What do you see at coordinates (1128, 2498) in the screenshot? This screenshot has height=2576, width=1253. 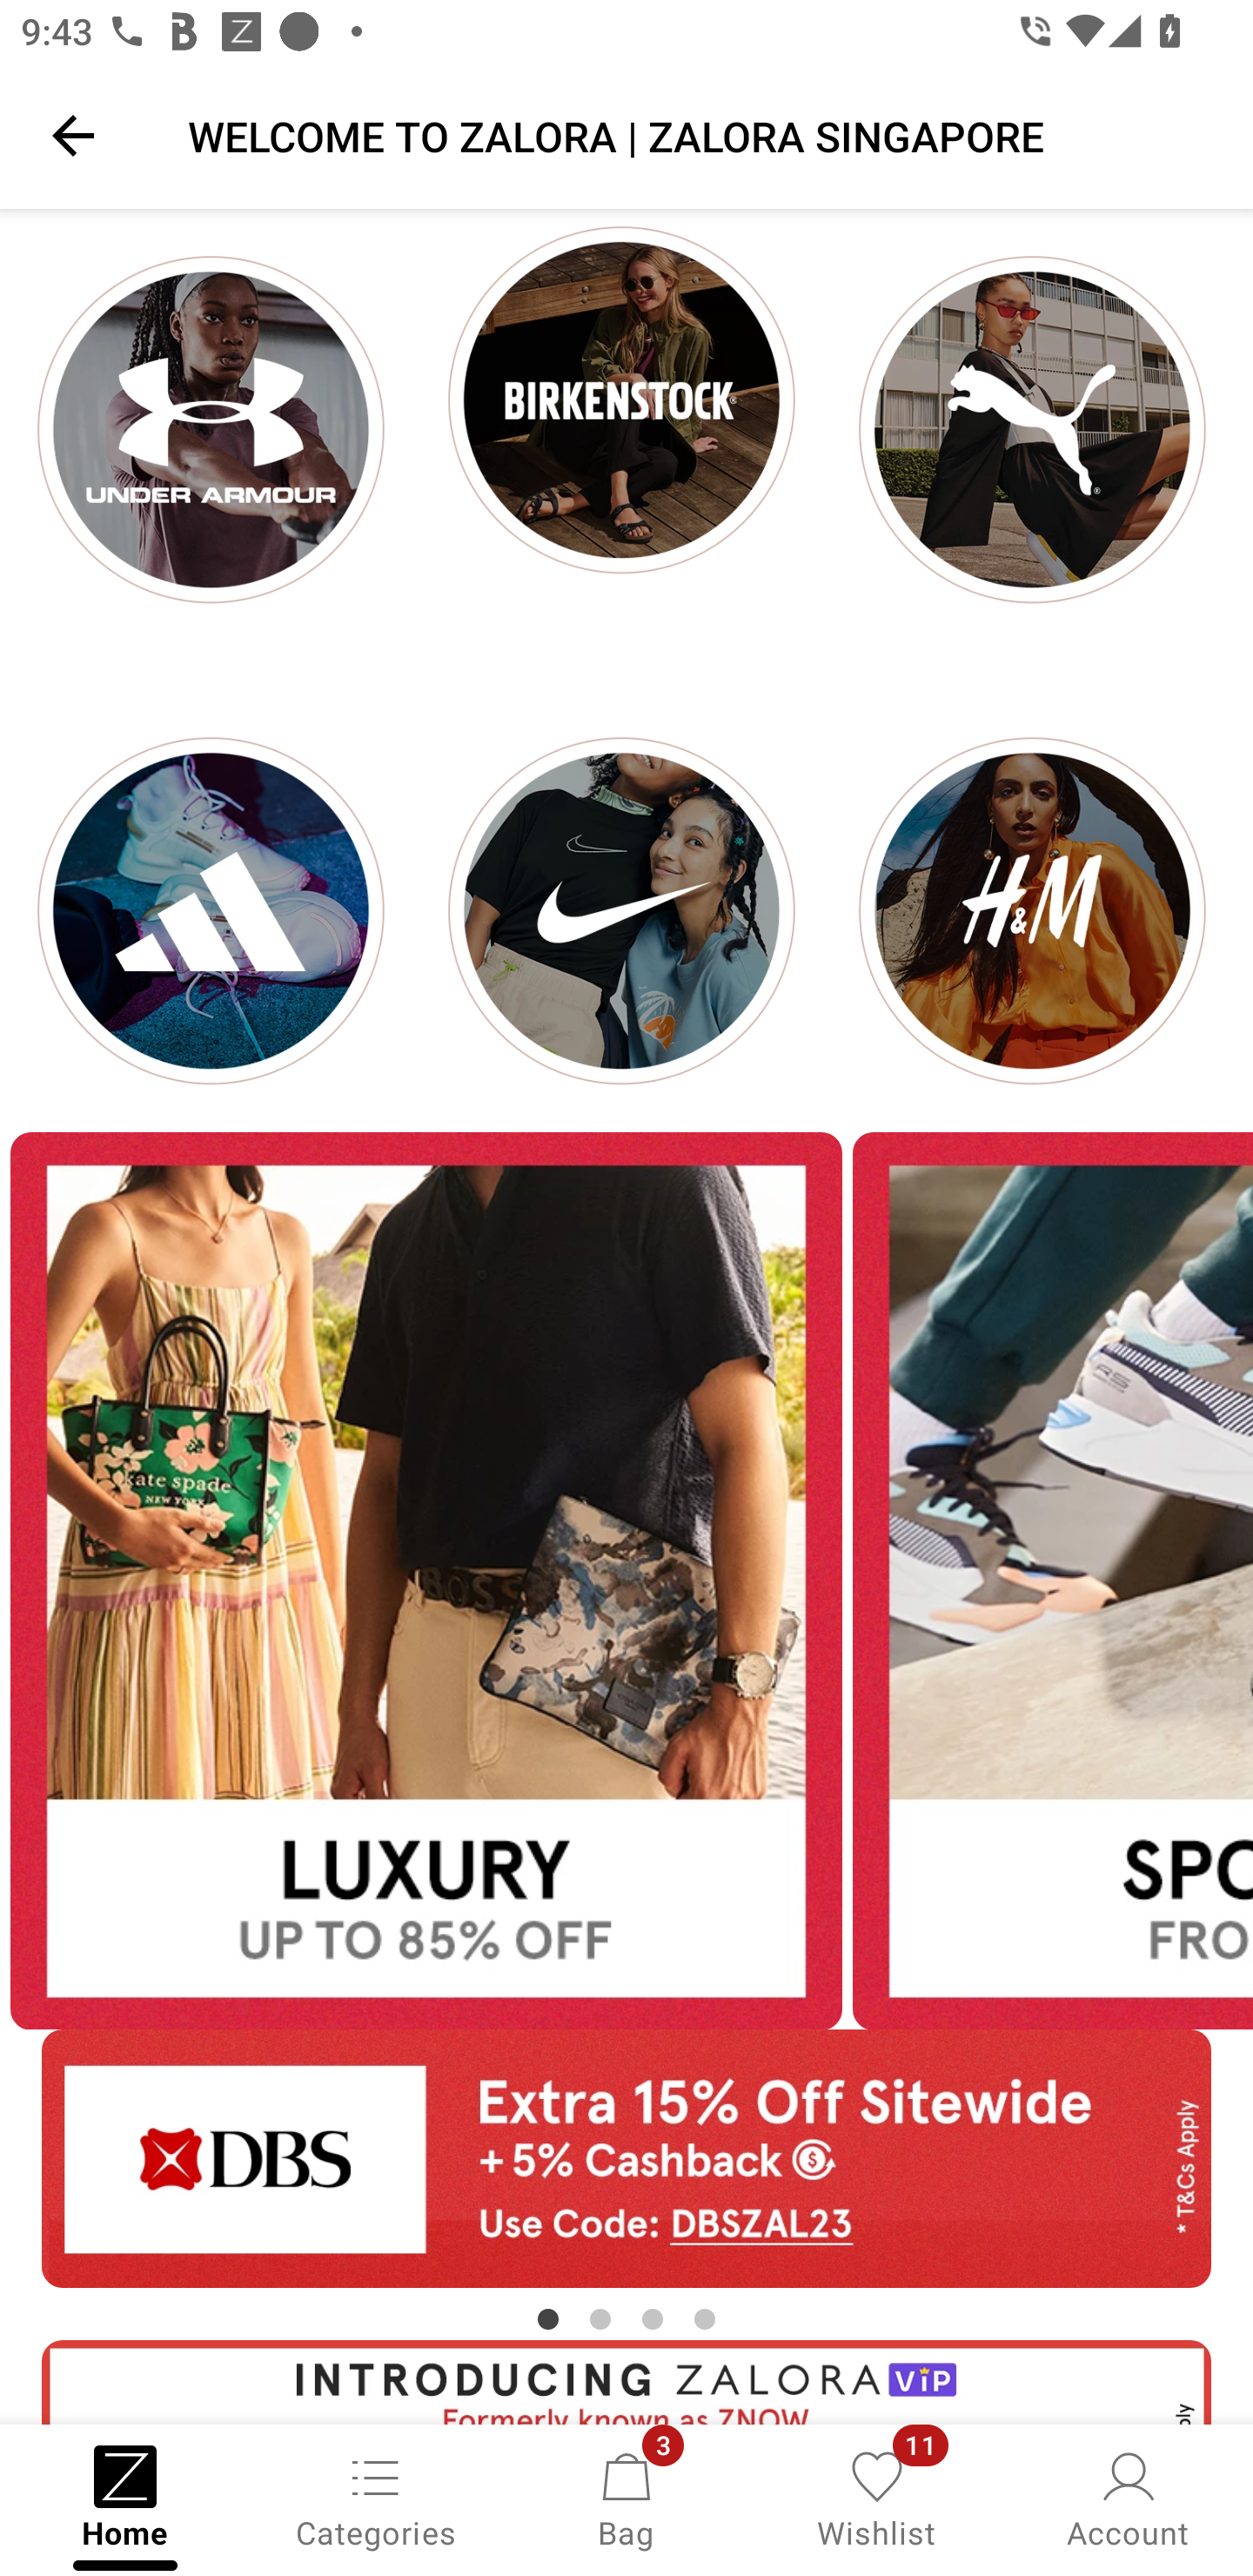 I see `Account` at bounding box center [1128, 2498].